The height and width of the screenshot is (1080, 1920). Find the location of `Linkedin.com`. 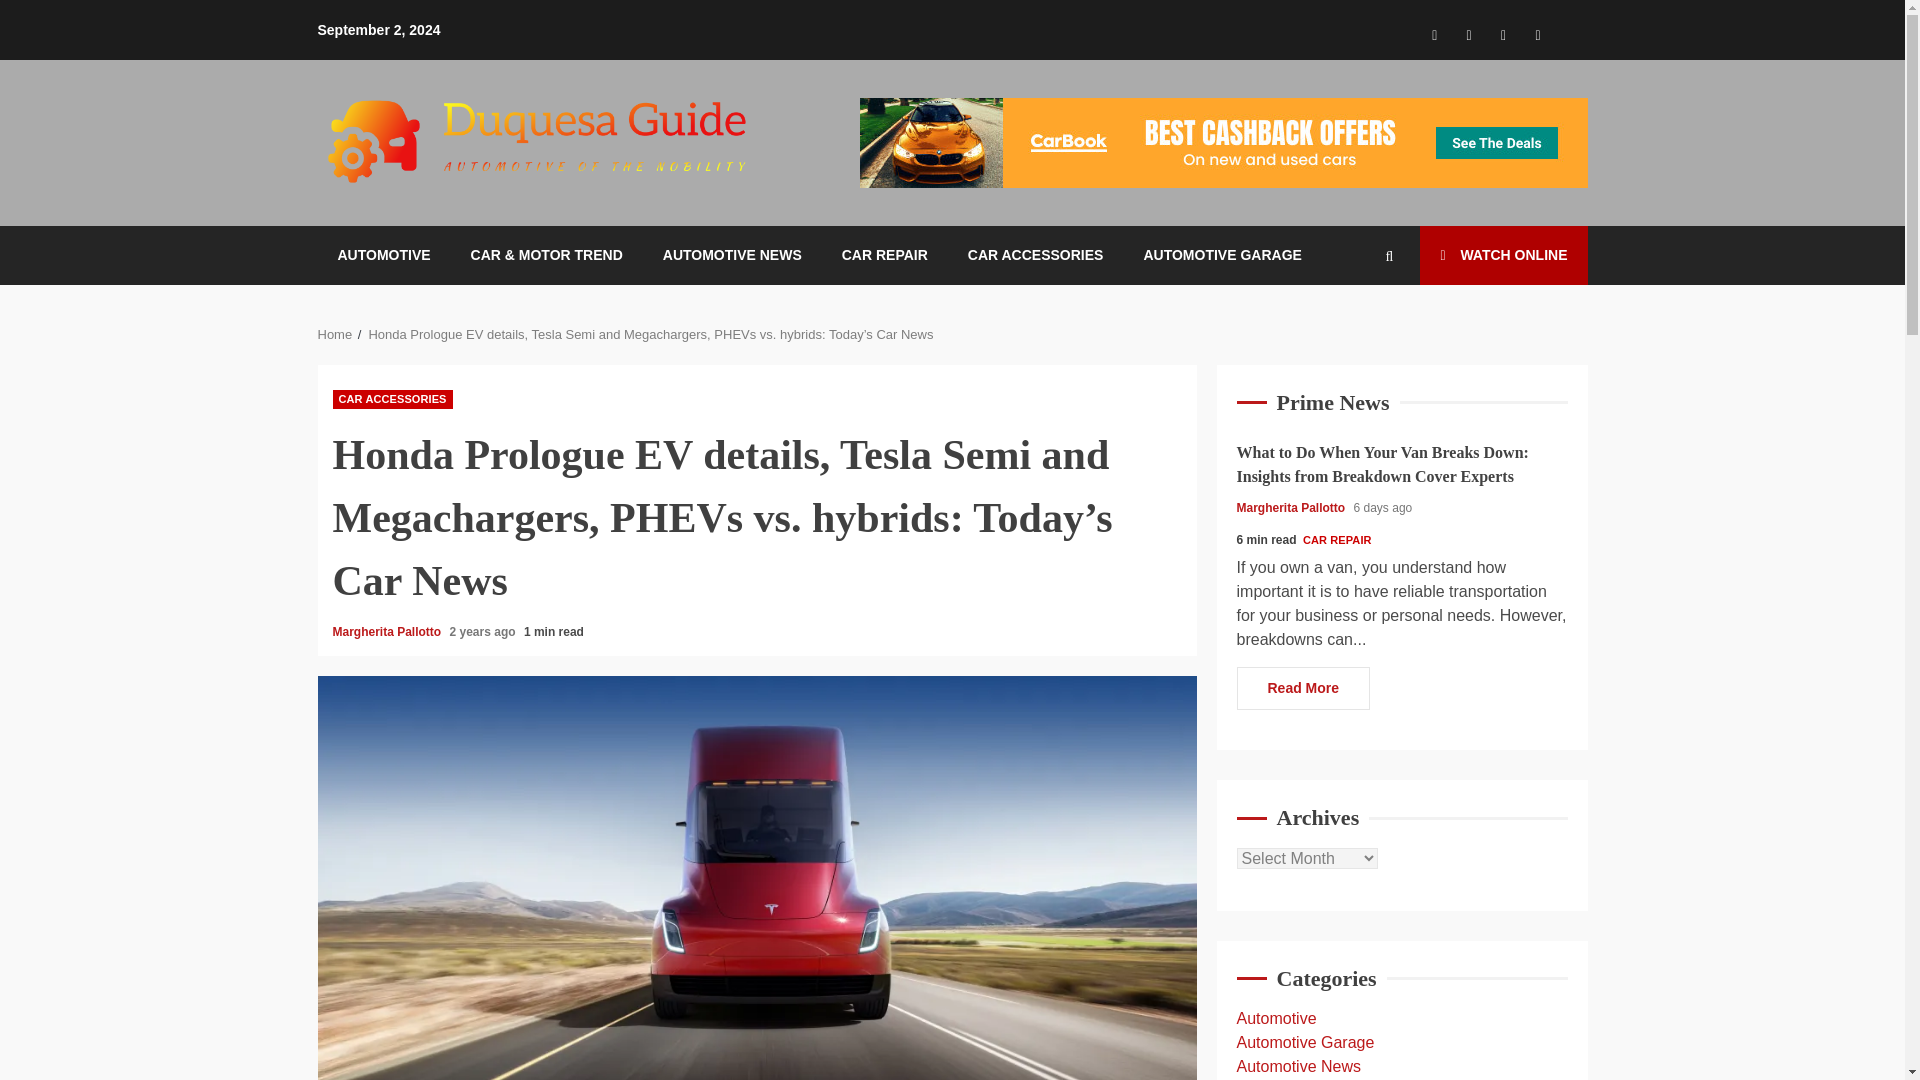

Linkedin.com is located at coordinates (1538, 34).